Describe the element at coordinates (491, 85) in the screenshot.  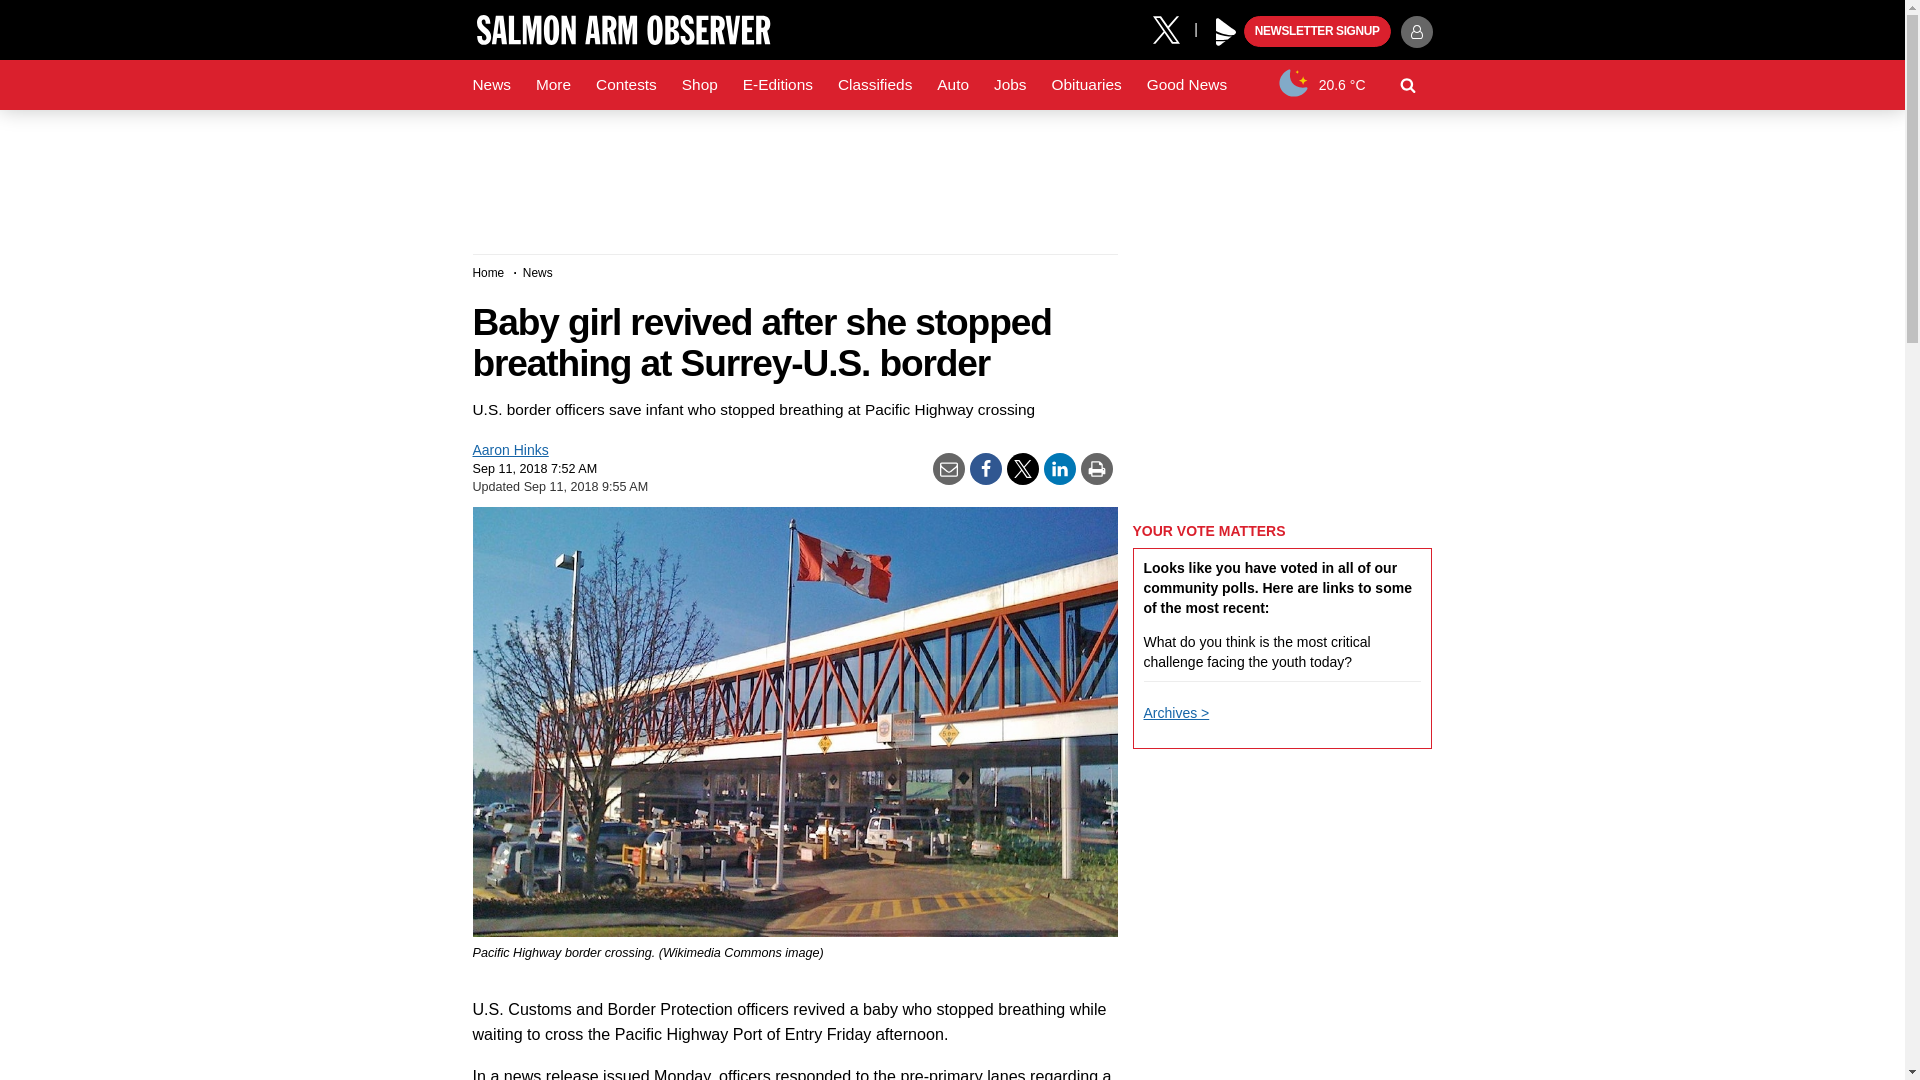
I see `News` at that location.